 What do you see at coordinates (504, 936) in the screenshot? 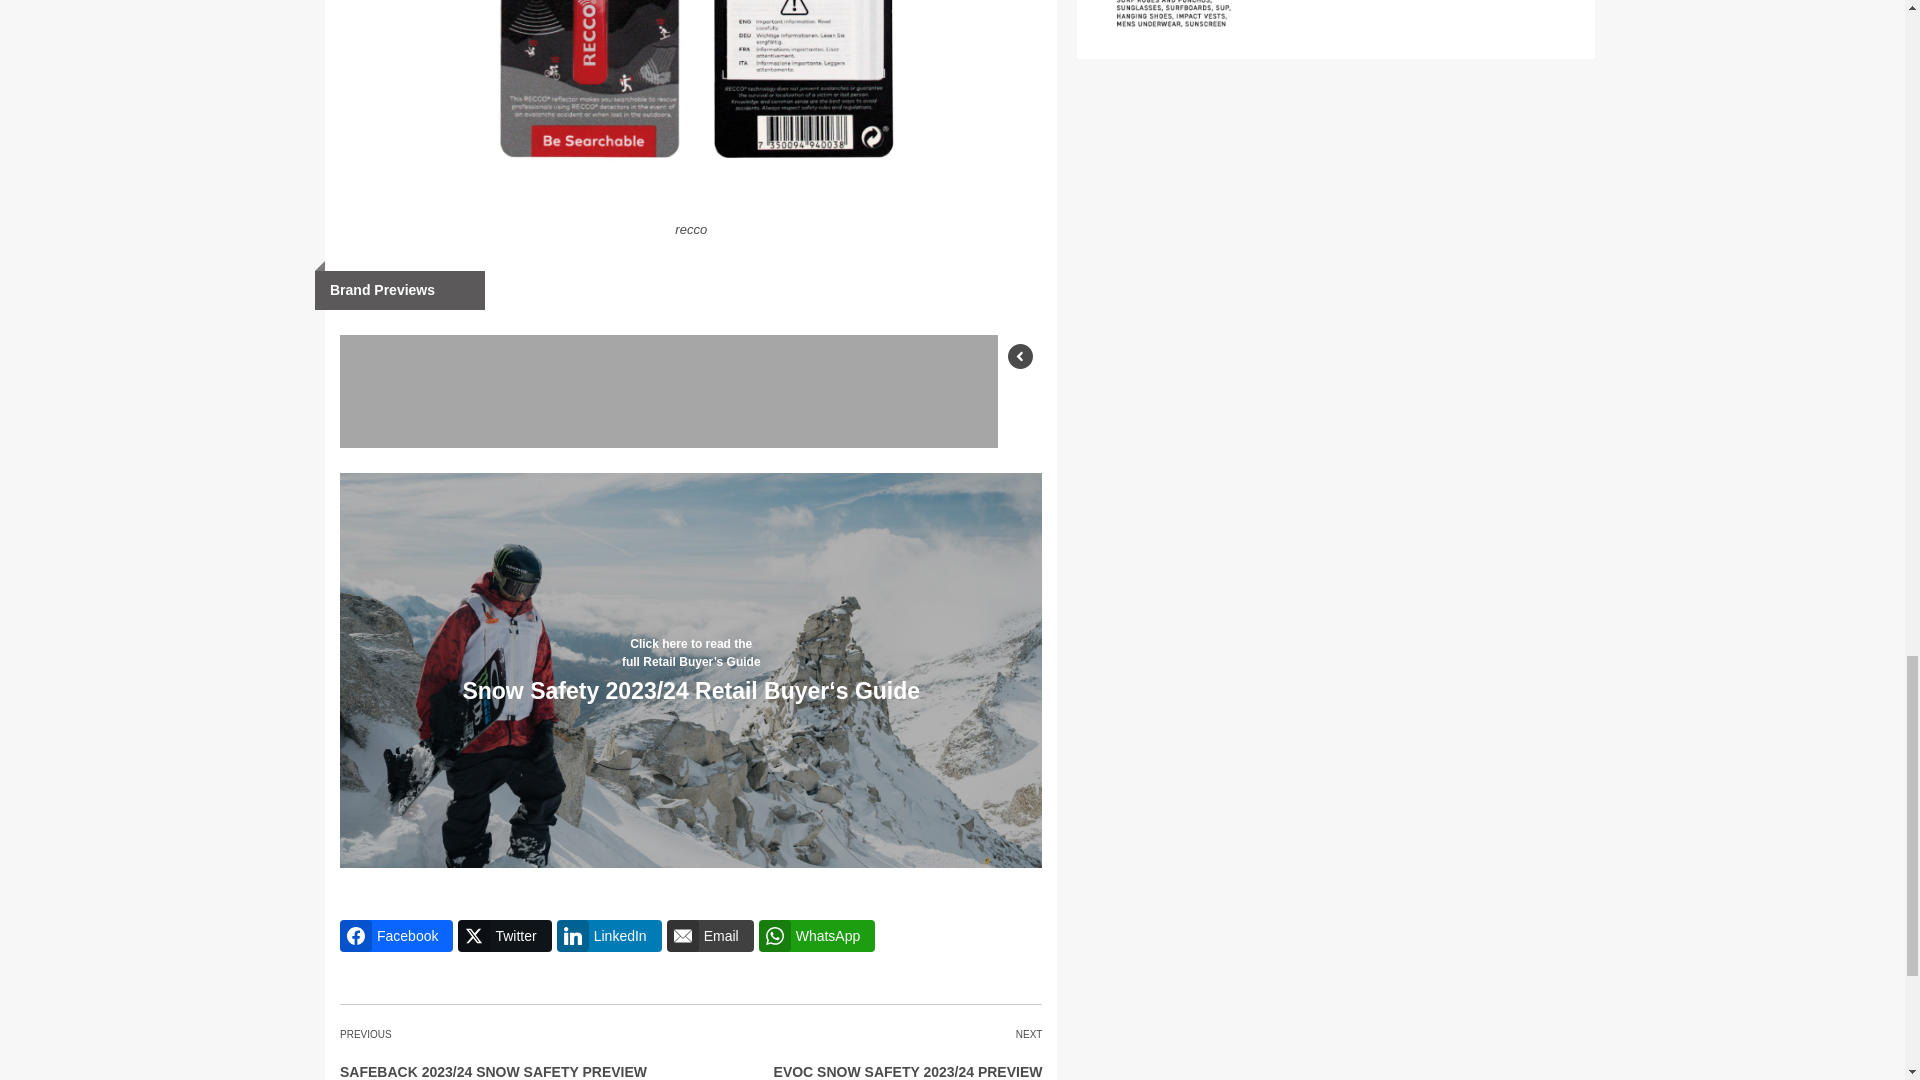
I see `Twitter` at bounding box center [504, 936].